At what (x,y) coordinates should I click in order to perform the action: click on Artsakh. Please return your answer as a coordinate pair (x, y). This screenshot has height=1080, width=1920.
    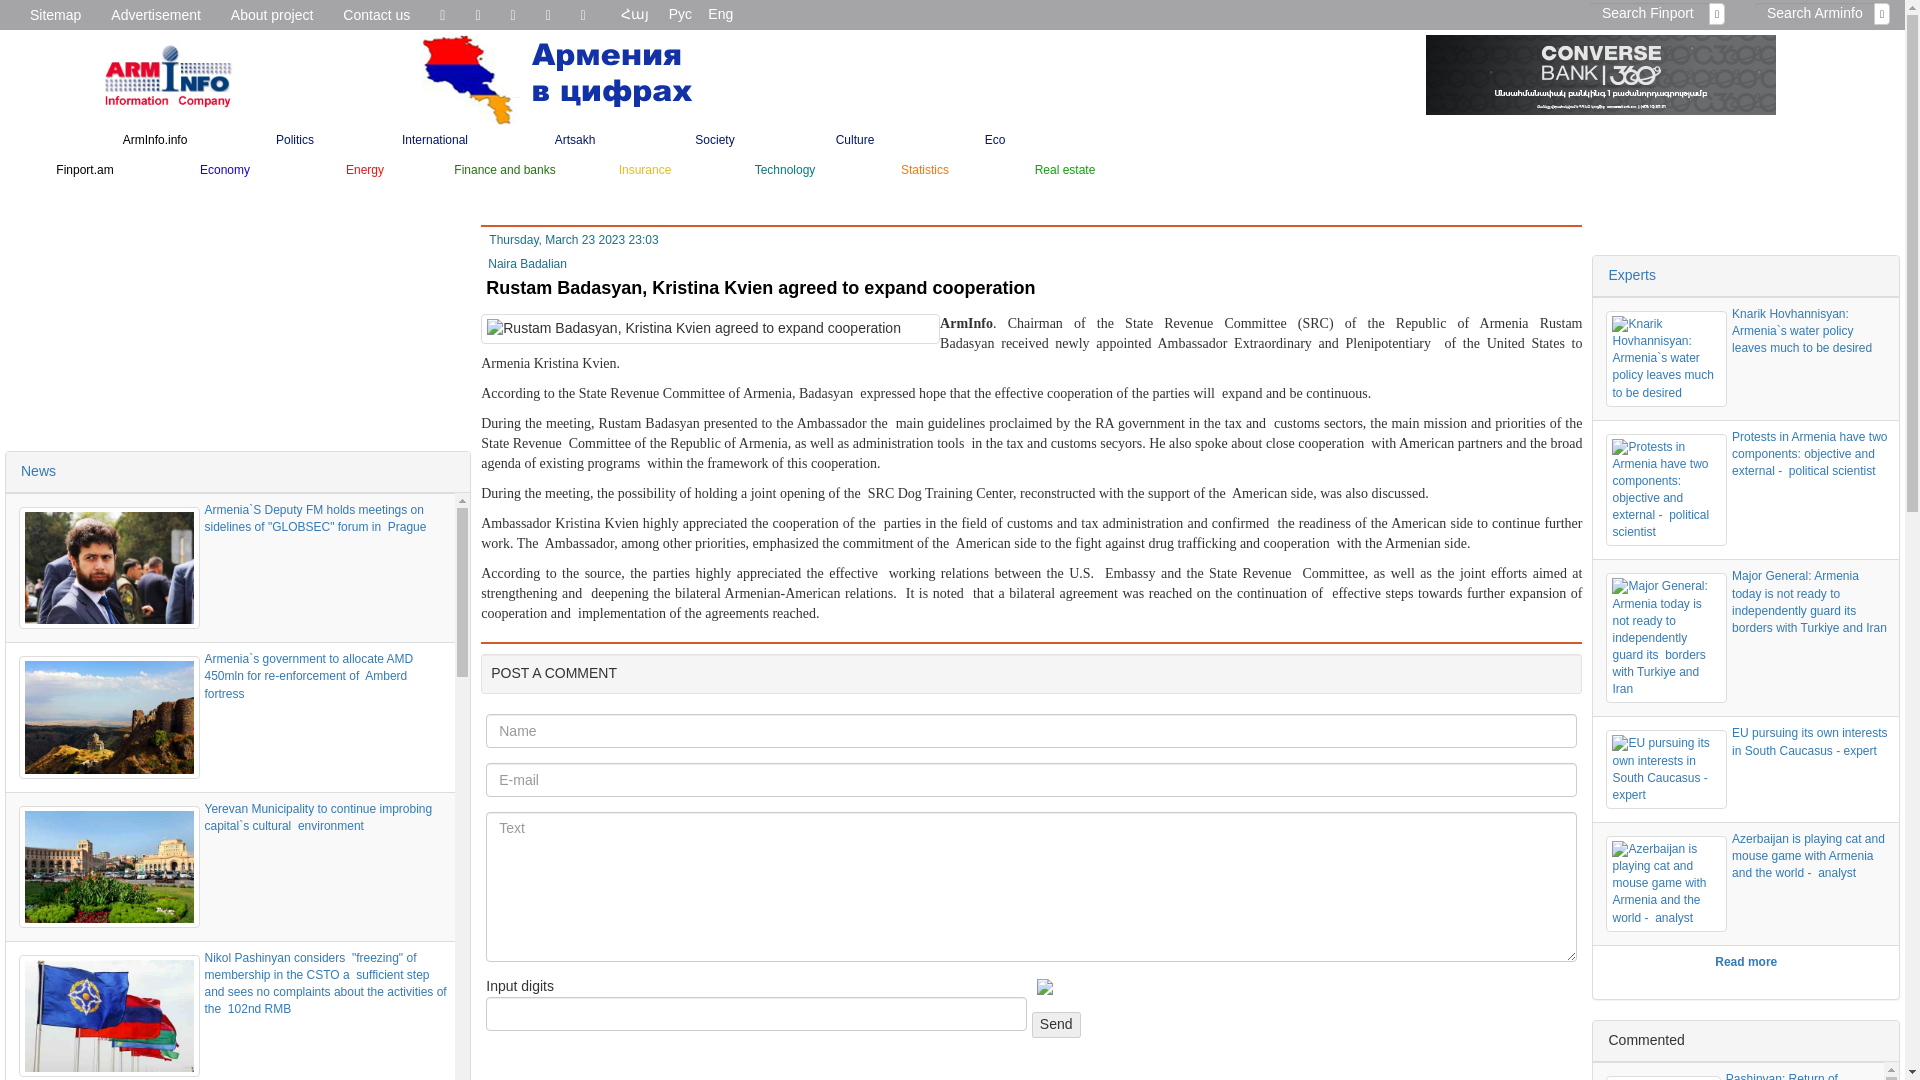
    Looking at the image, I should click on (574, 140).